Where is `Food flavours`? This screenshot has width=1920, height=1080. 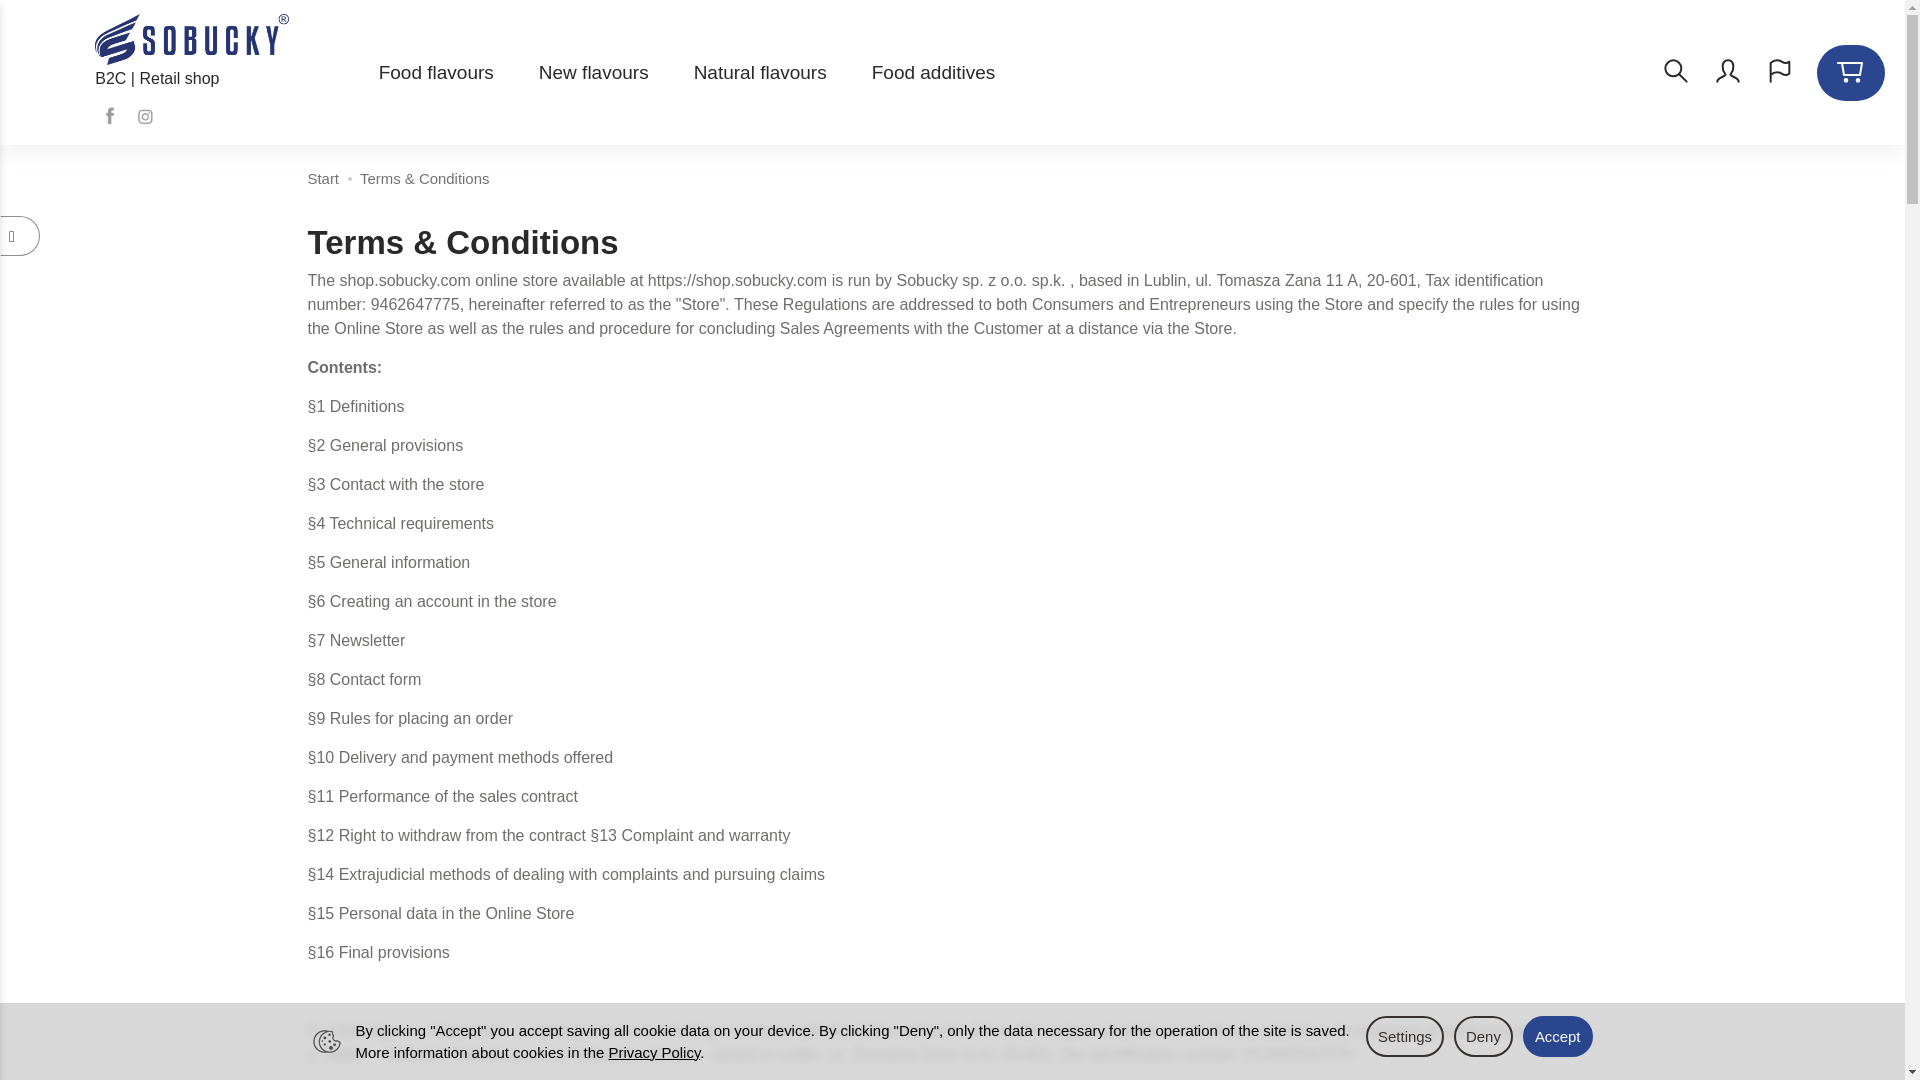
Food flavours is located at coordinates (436, 71).